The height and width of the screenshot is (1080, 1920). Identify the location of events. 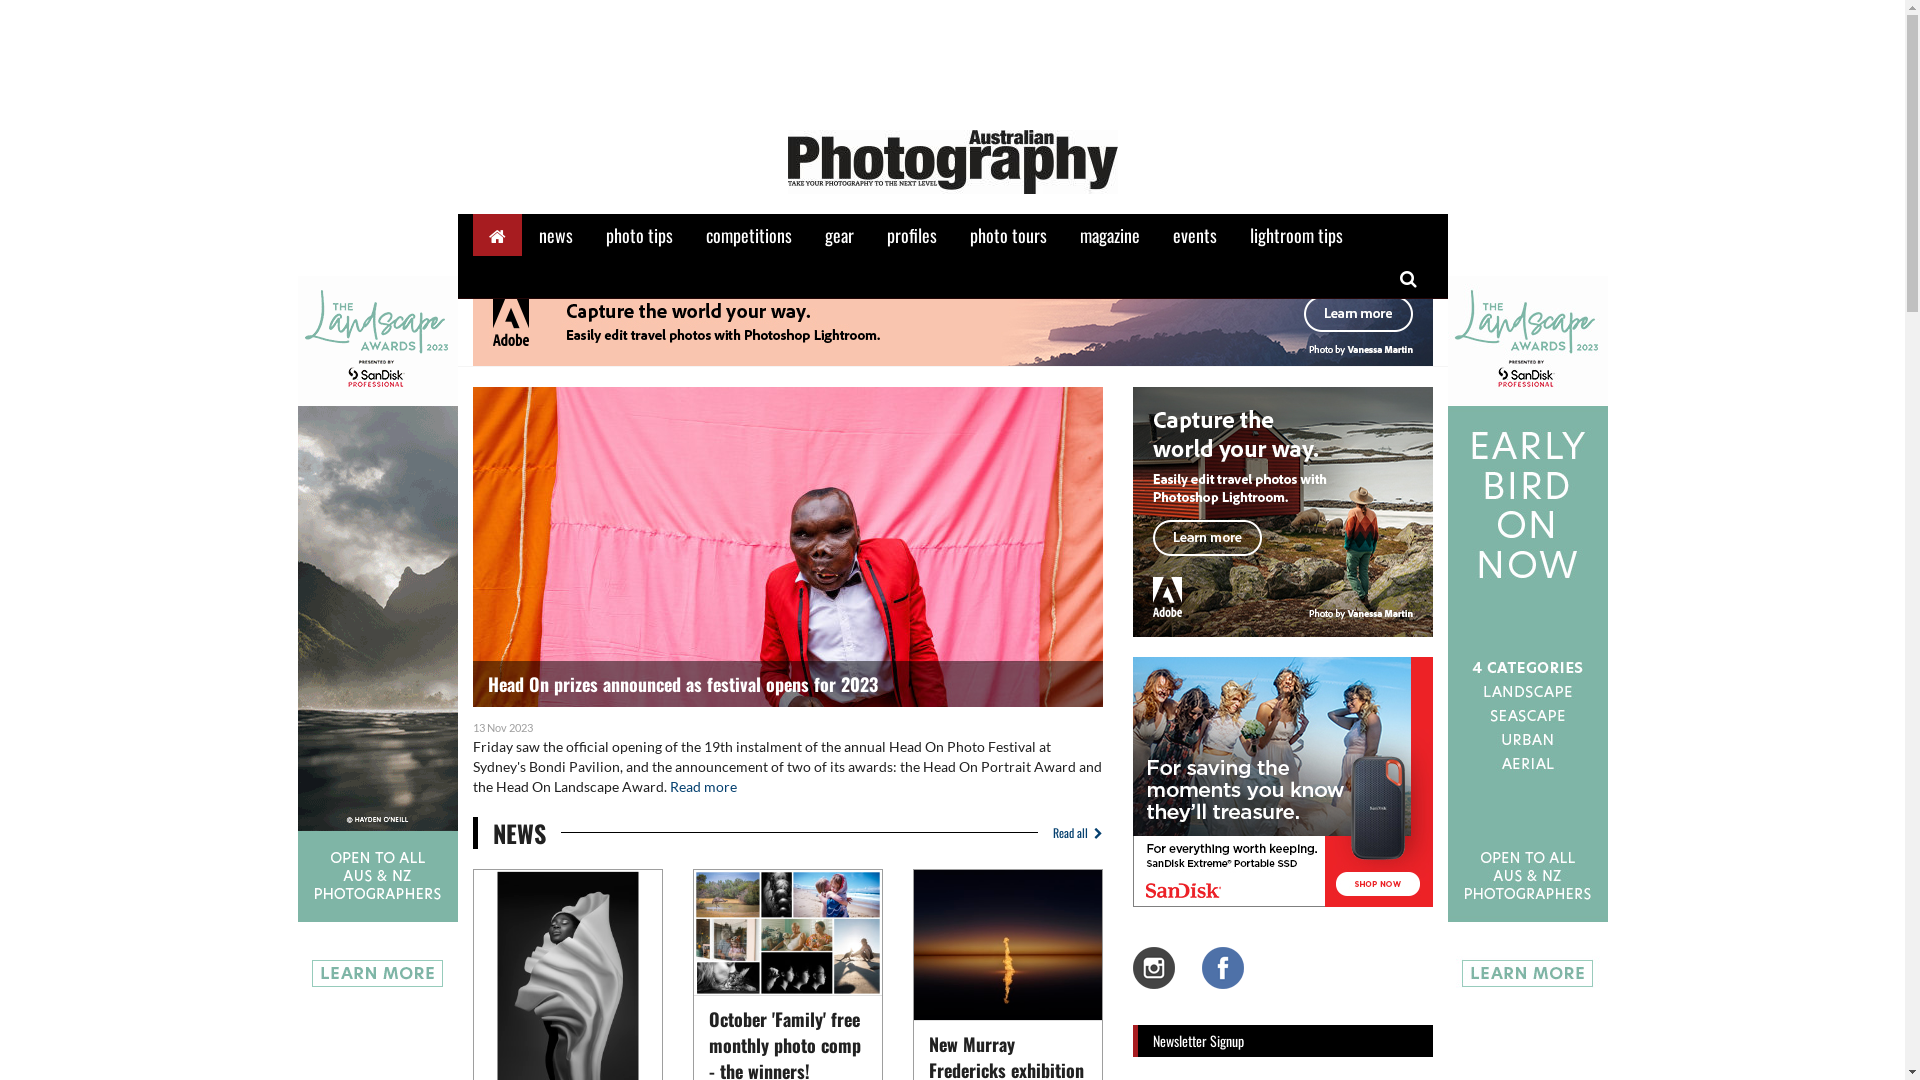
(1194, 235).